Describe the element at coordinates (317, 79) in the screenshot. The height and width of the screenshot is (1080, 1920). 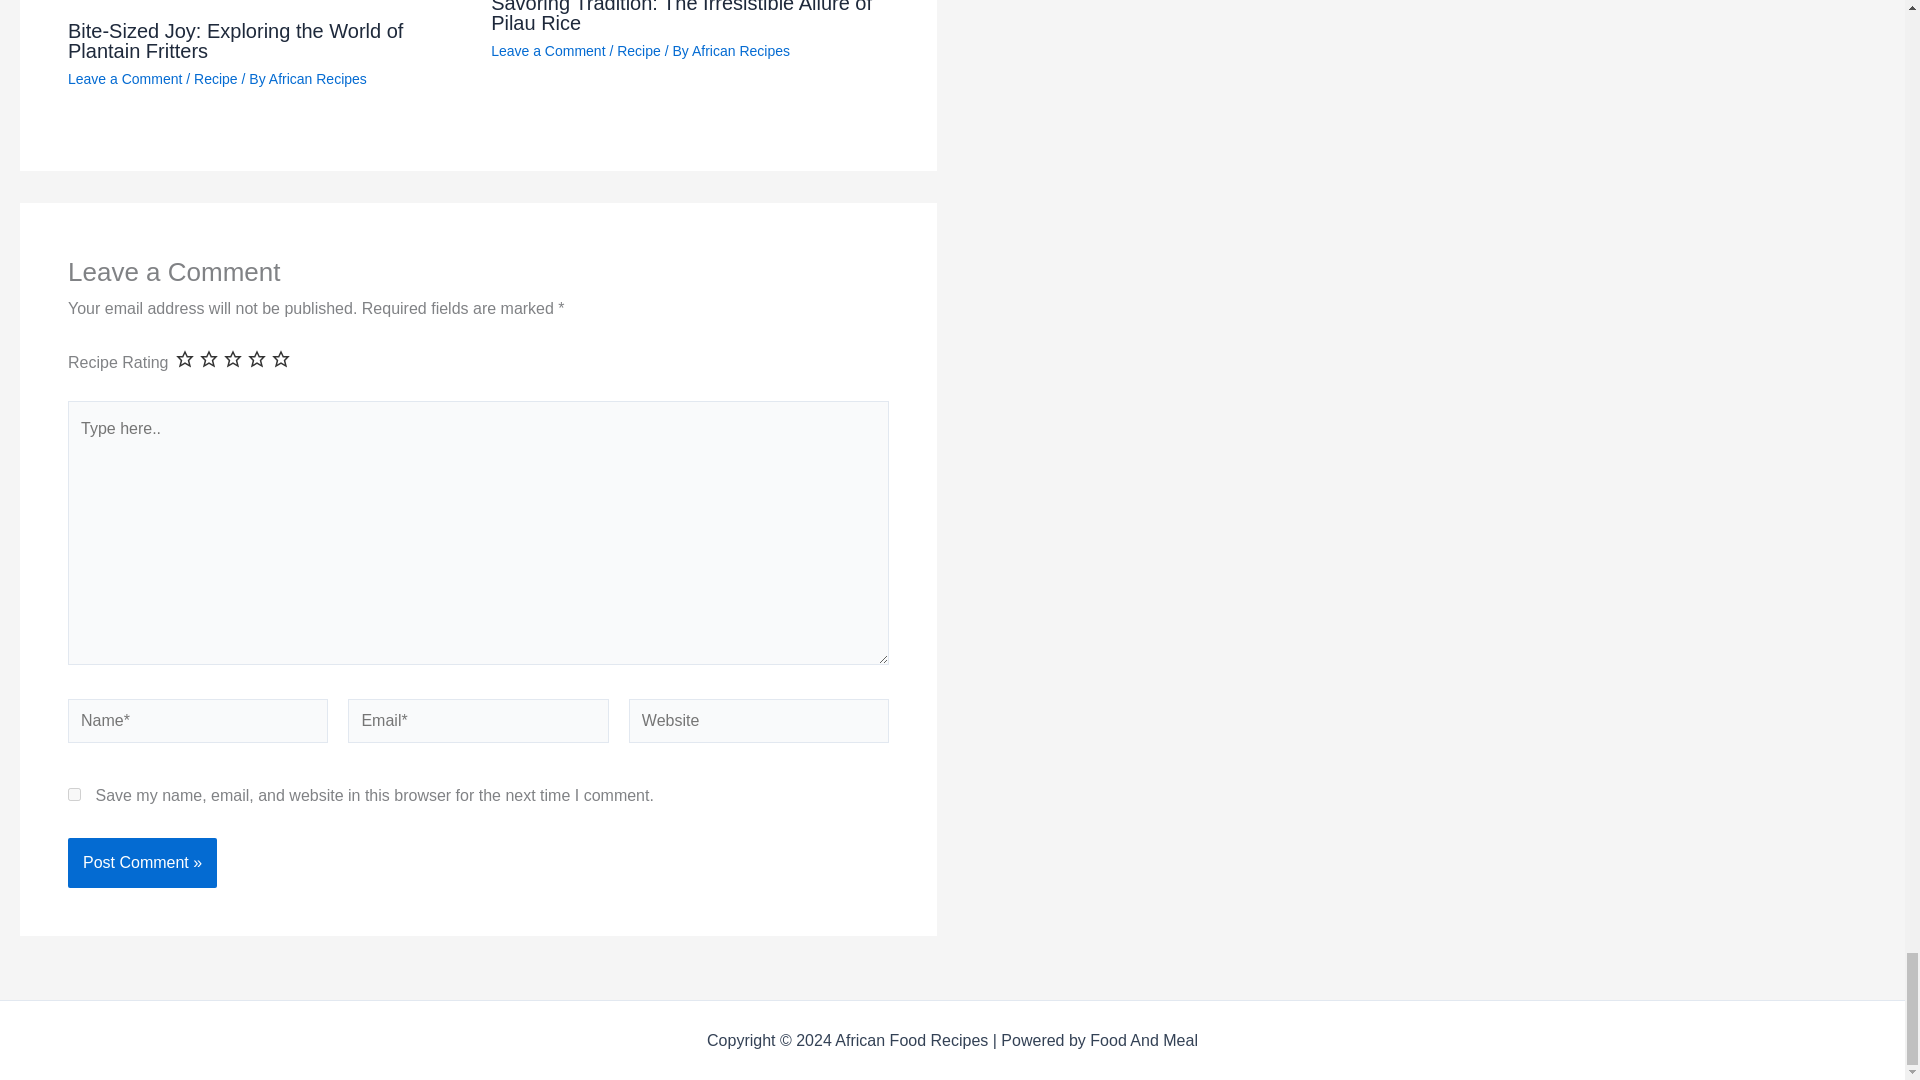
I see `View all posts by African Recipes` at that location.